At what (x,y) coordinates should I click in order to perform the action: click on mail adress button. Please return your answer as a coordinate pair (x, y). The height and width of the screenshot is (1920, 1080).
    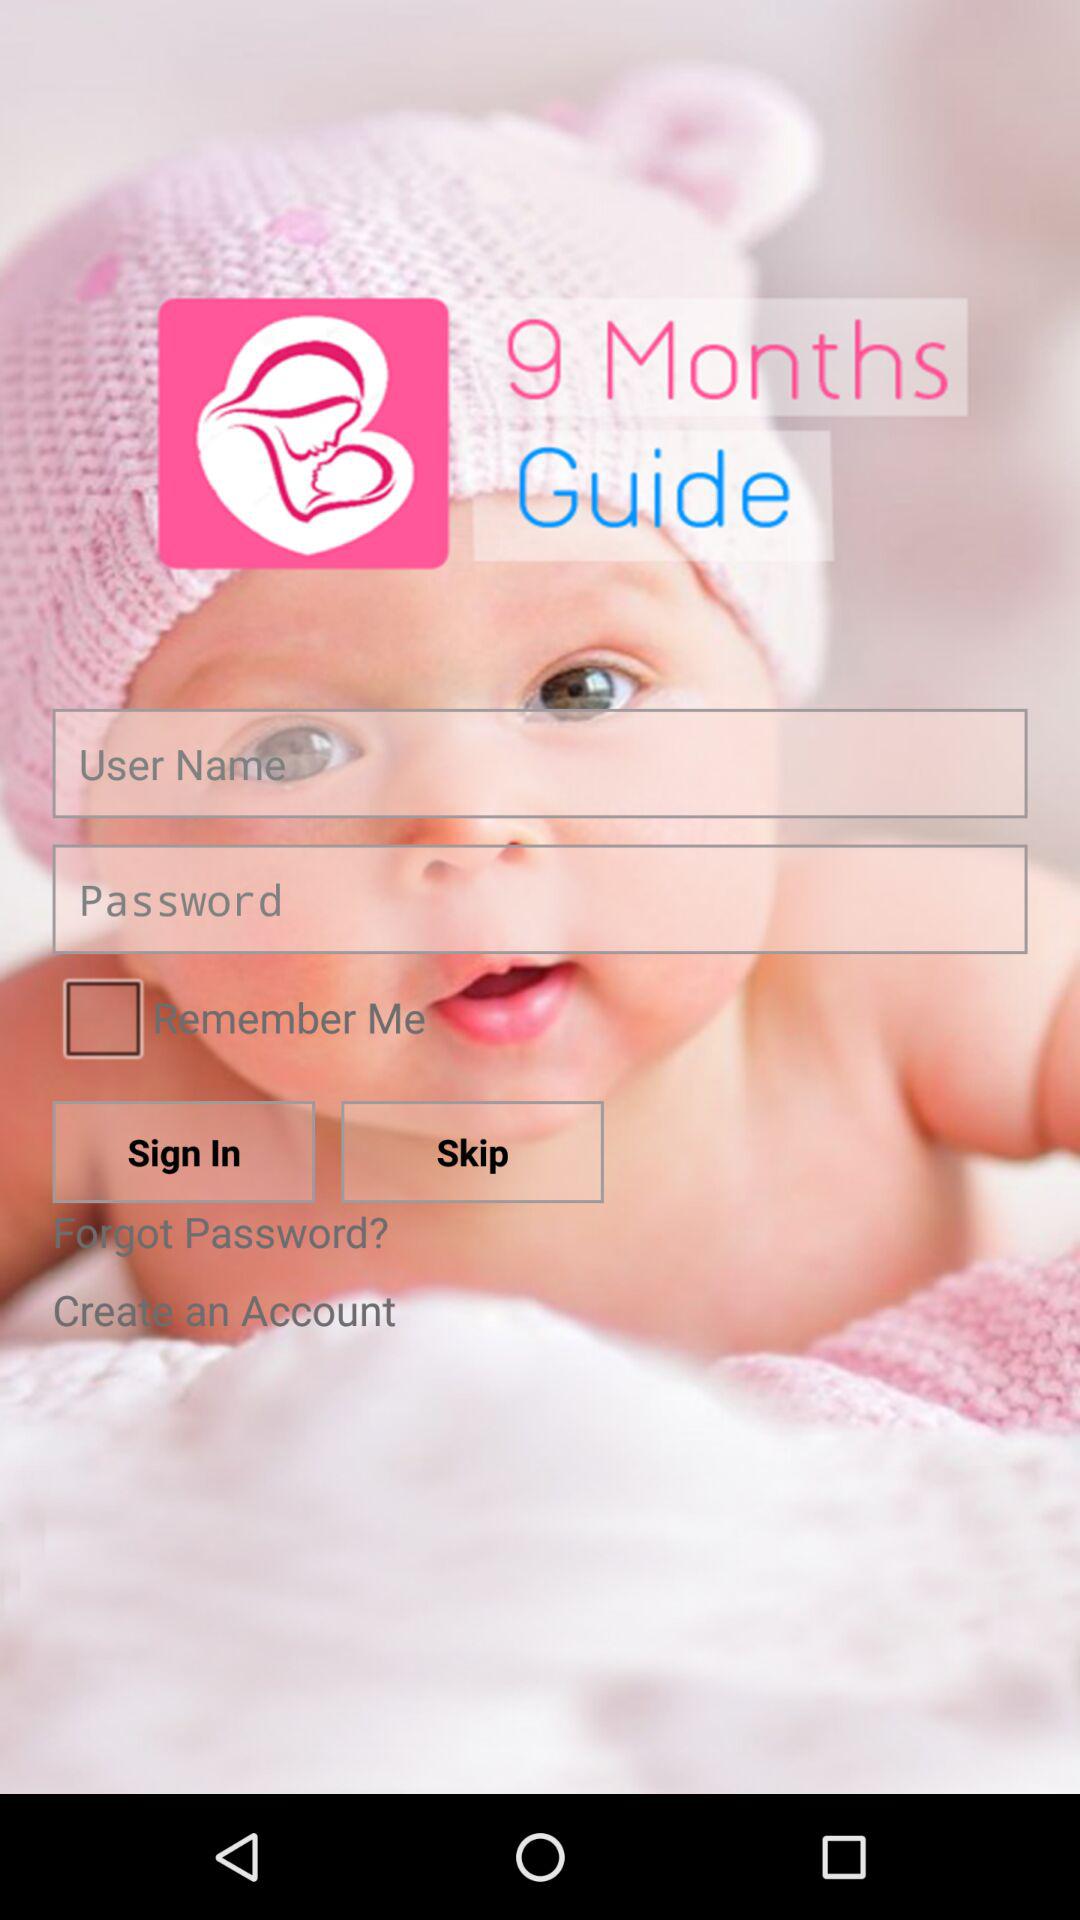
    Looking at the image, I should click on (540, 763).